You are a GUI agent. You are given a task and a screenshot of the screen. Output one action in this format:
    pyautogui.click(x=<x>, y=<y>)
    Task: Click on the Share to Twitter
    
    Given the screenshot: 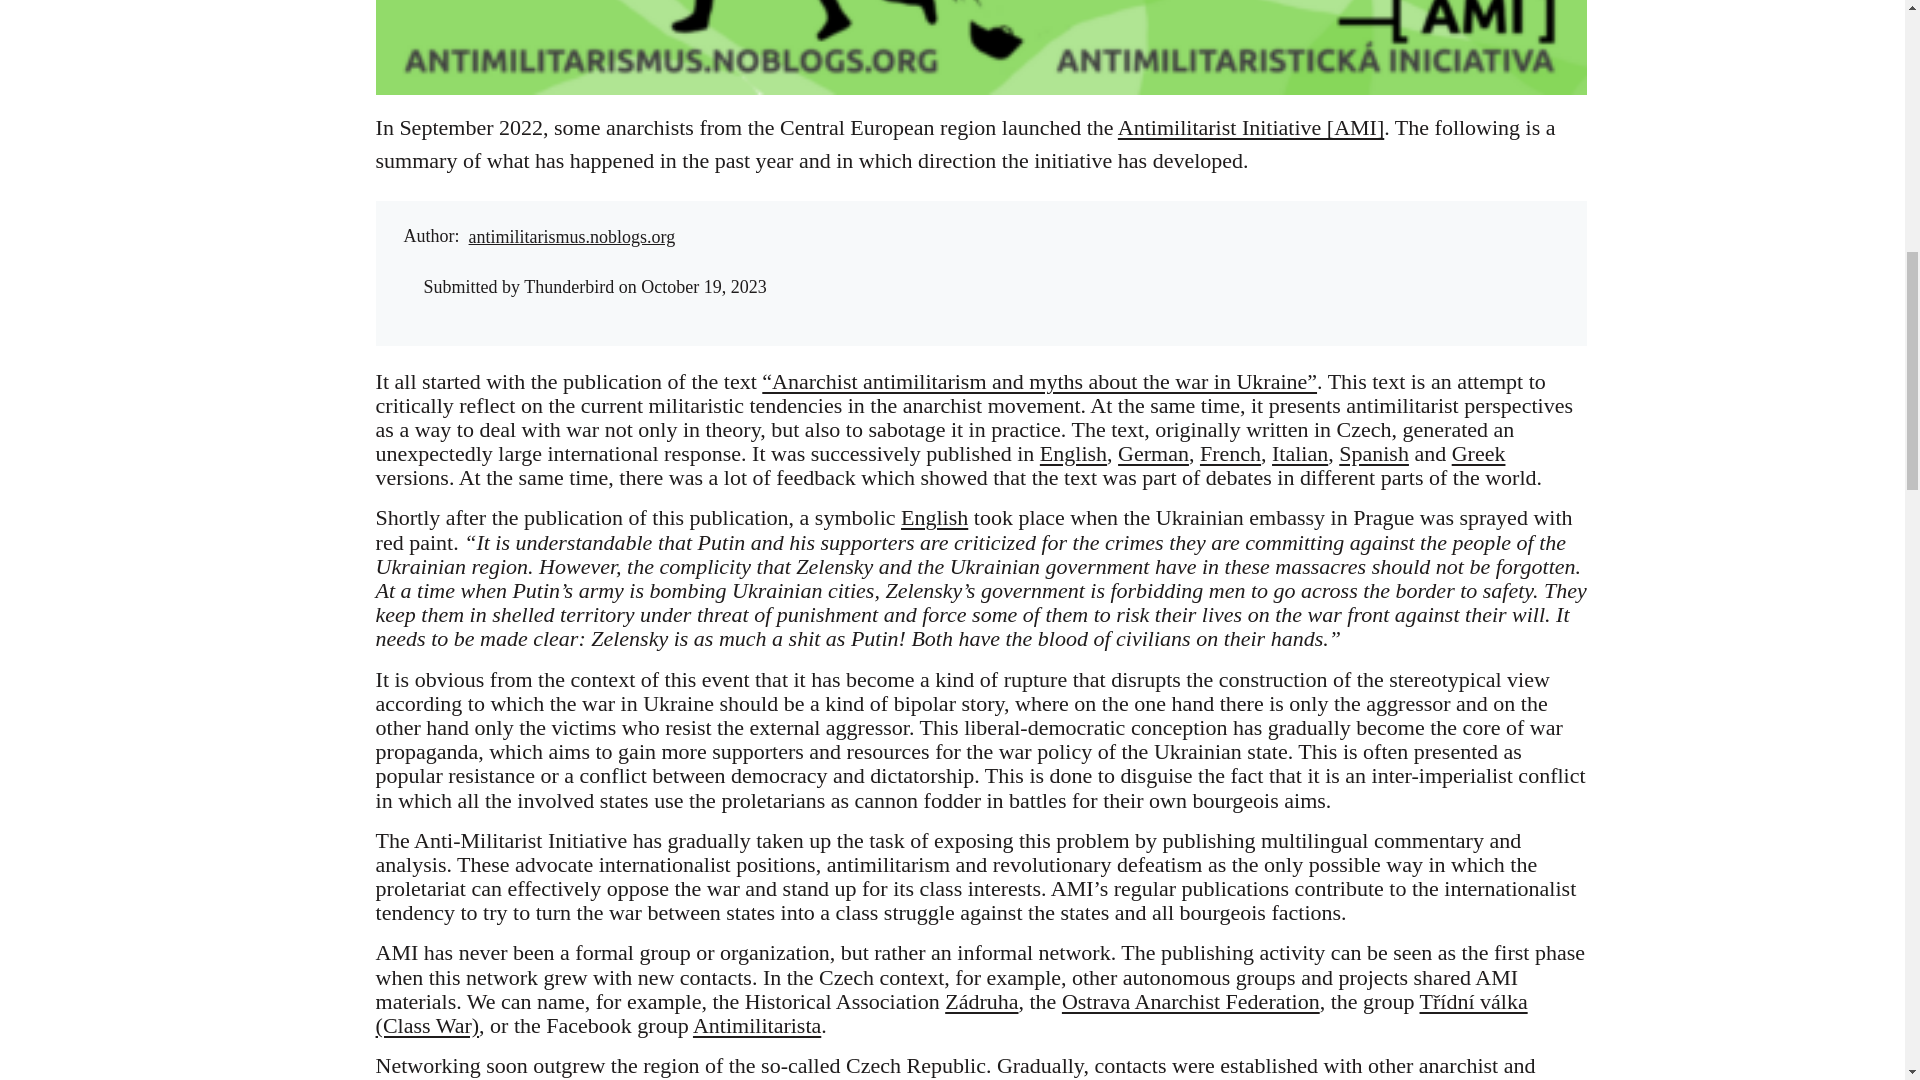 What is the action you would take?
    pyautogui.click(x=1246, y=239)
    